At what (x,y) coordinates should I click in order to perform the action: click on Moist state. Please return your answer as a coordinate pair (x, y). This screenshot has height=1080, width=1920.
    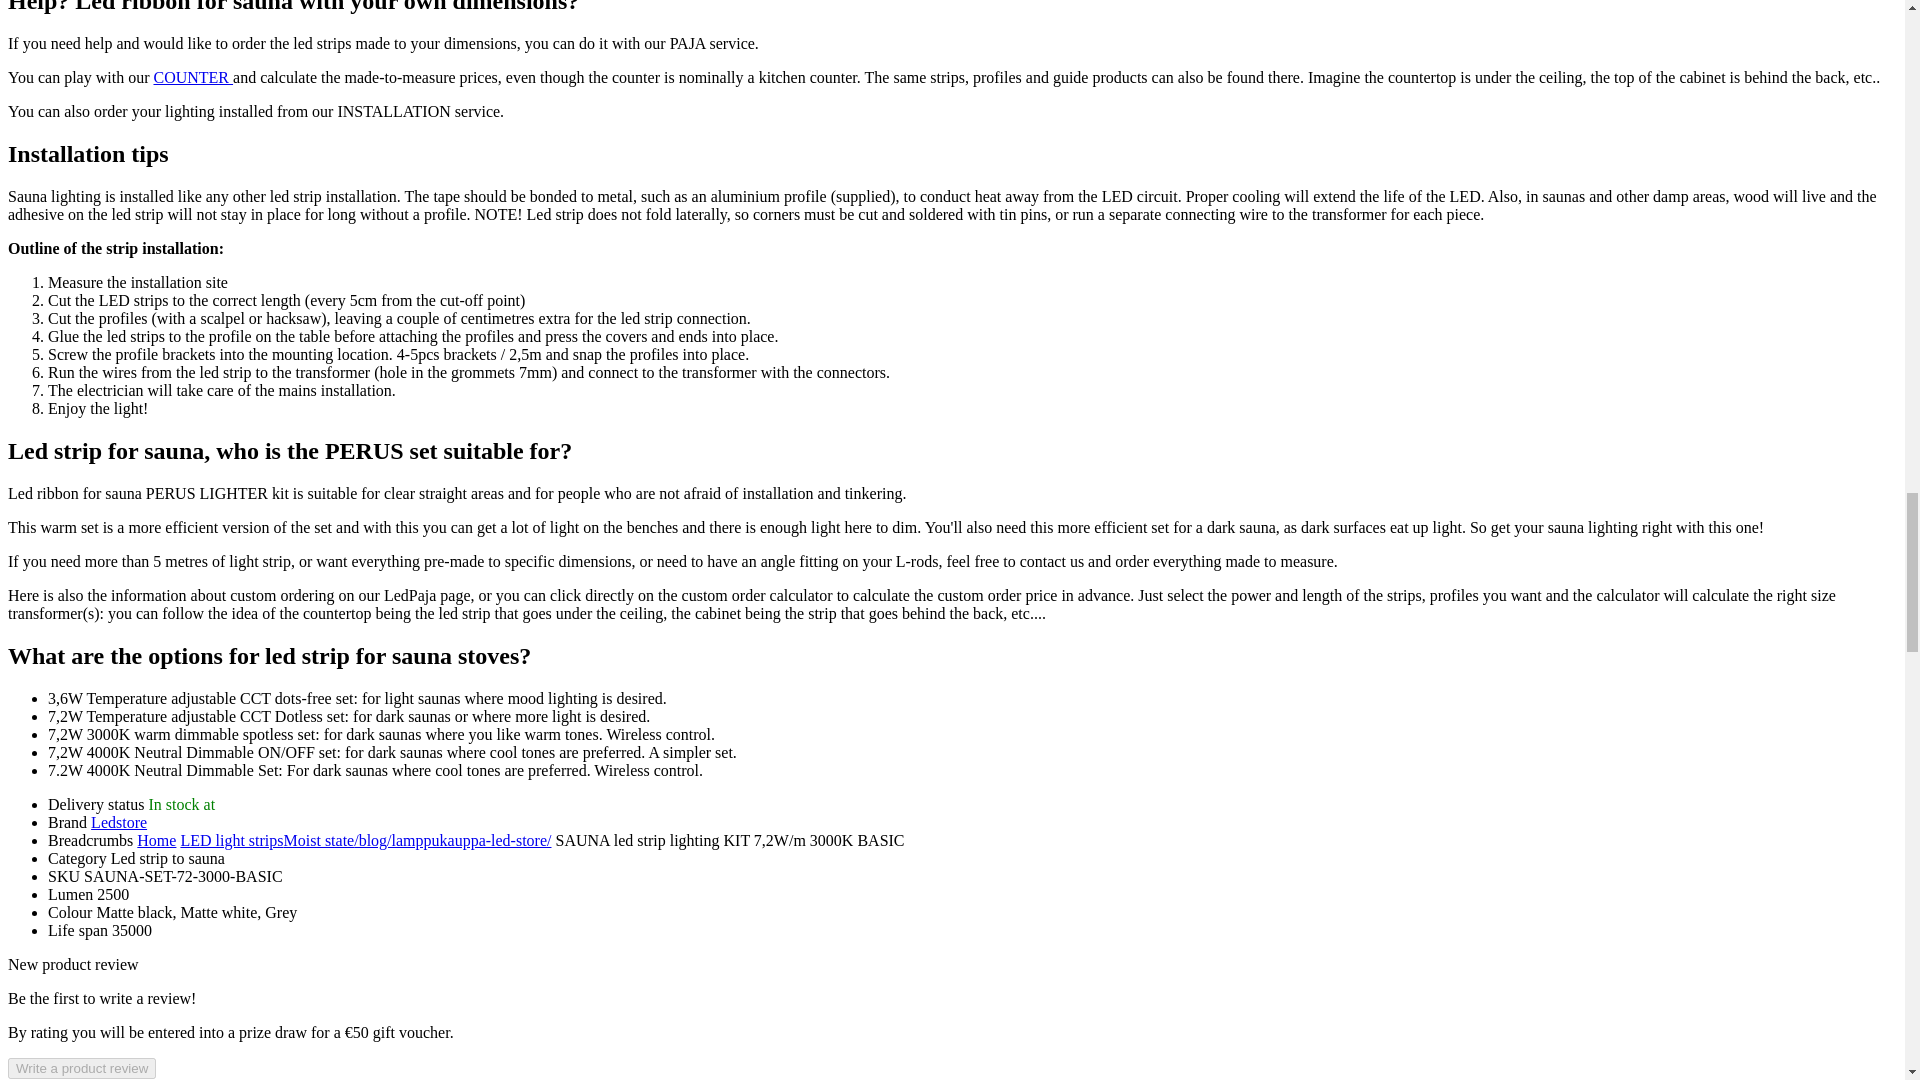
    Looking at the image, I should click on (320, 840).